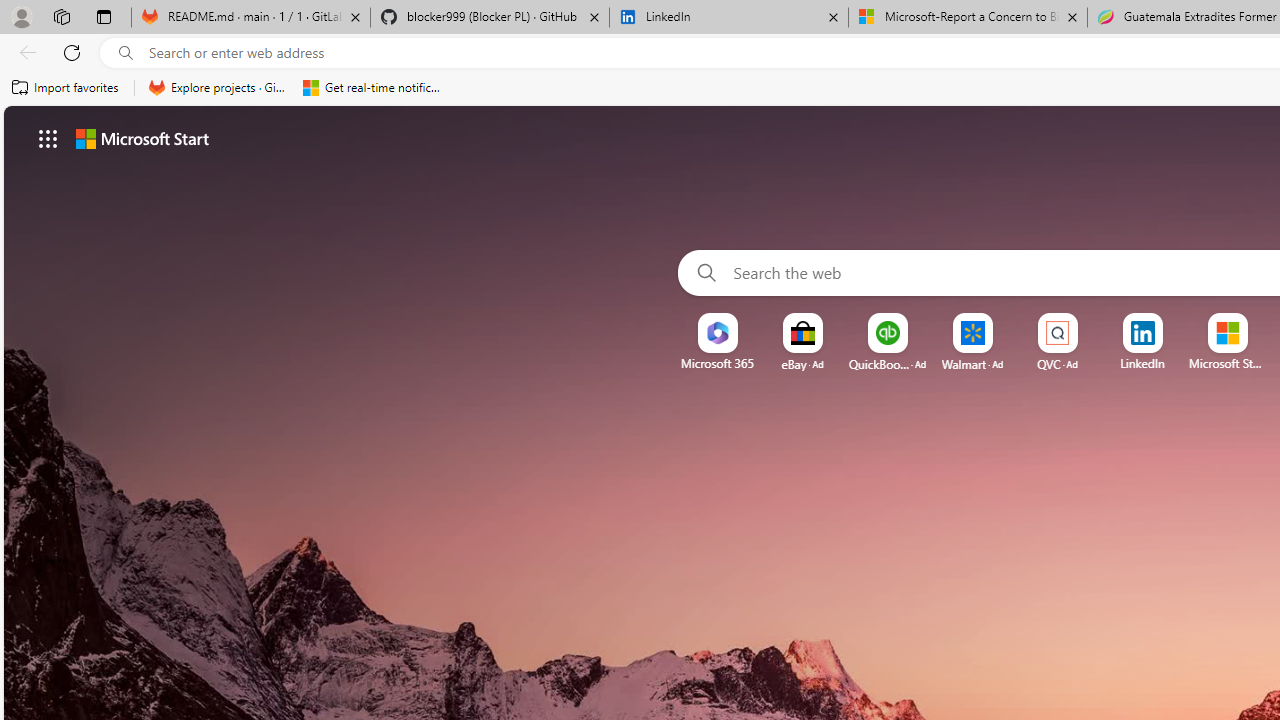 Image resolution: width=1280 pixels, height=720 pixels. Describe the element at coordinates (142, 138) in the screenshot. I see `Microsoft start` at that location.